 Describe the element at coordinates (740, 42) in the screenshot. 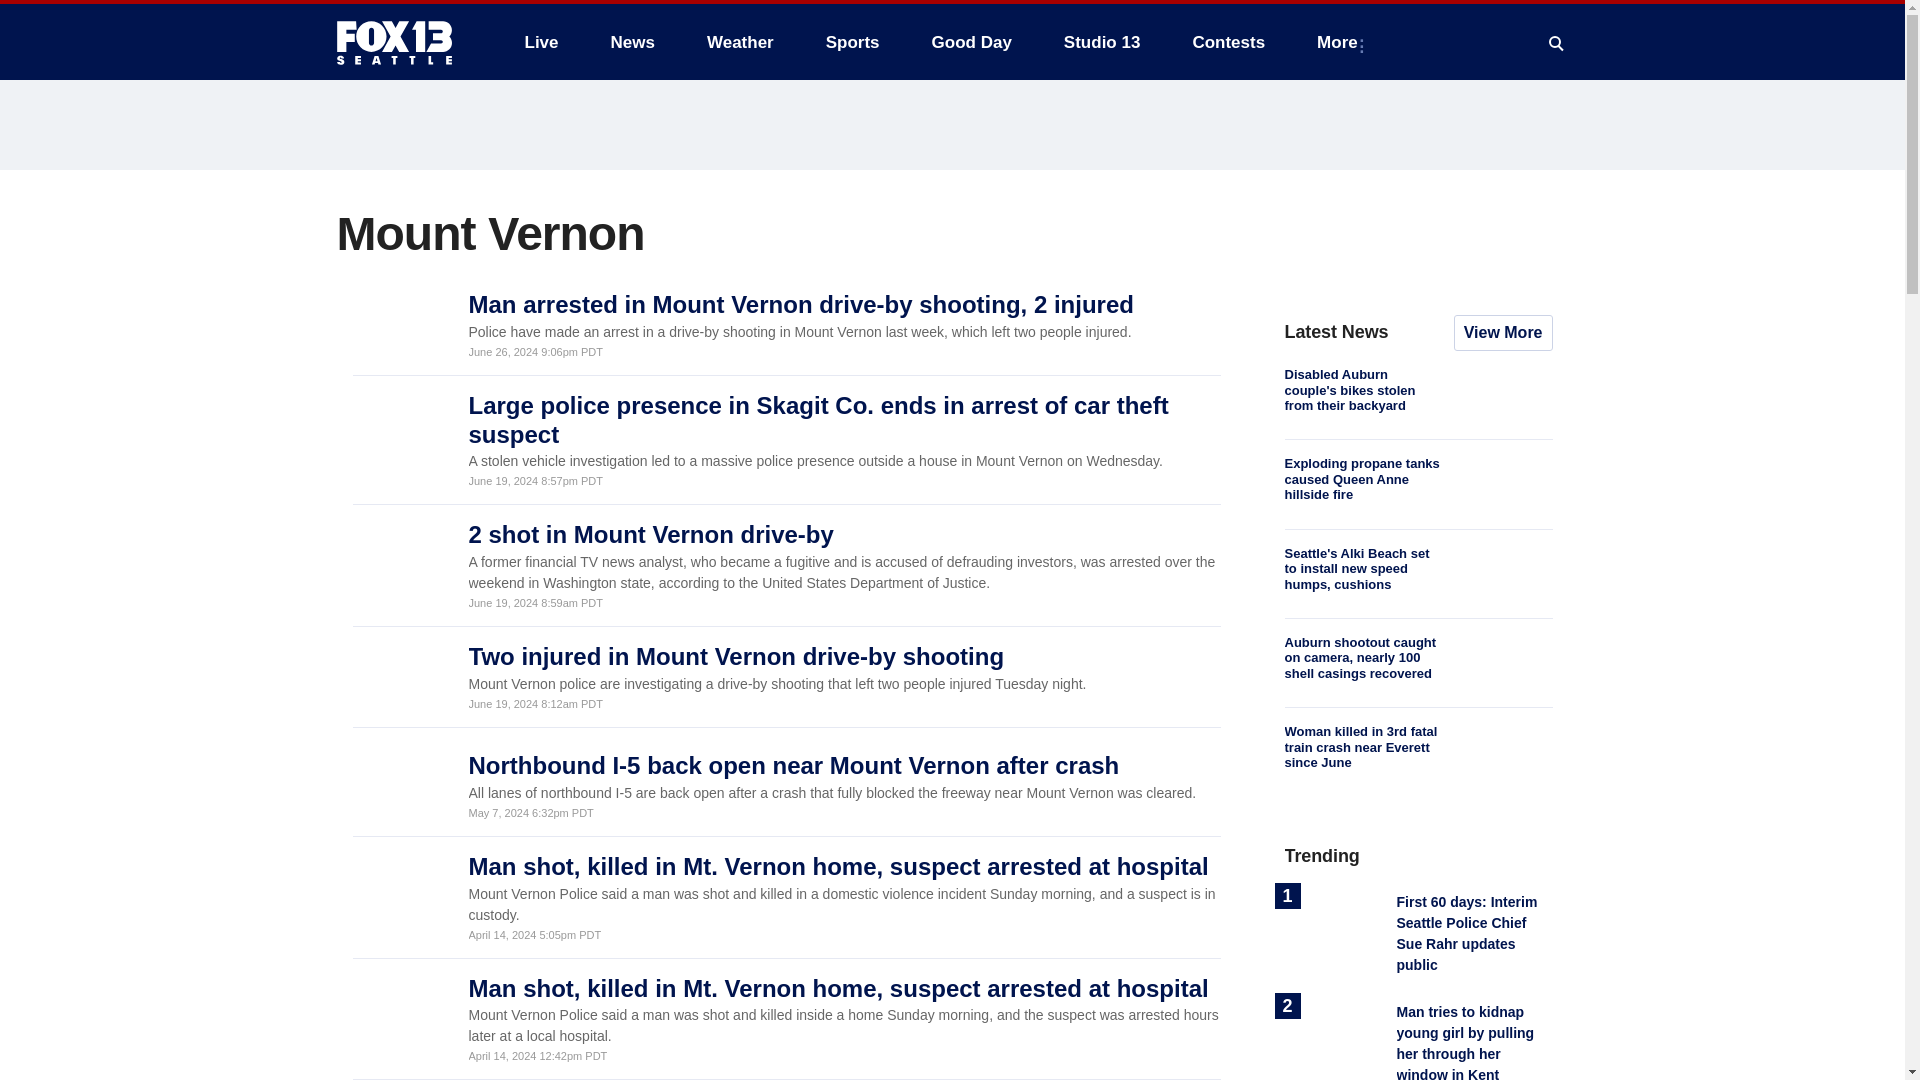

I see `Weather` at that location.